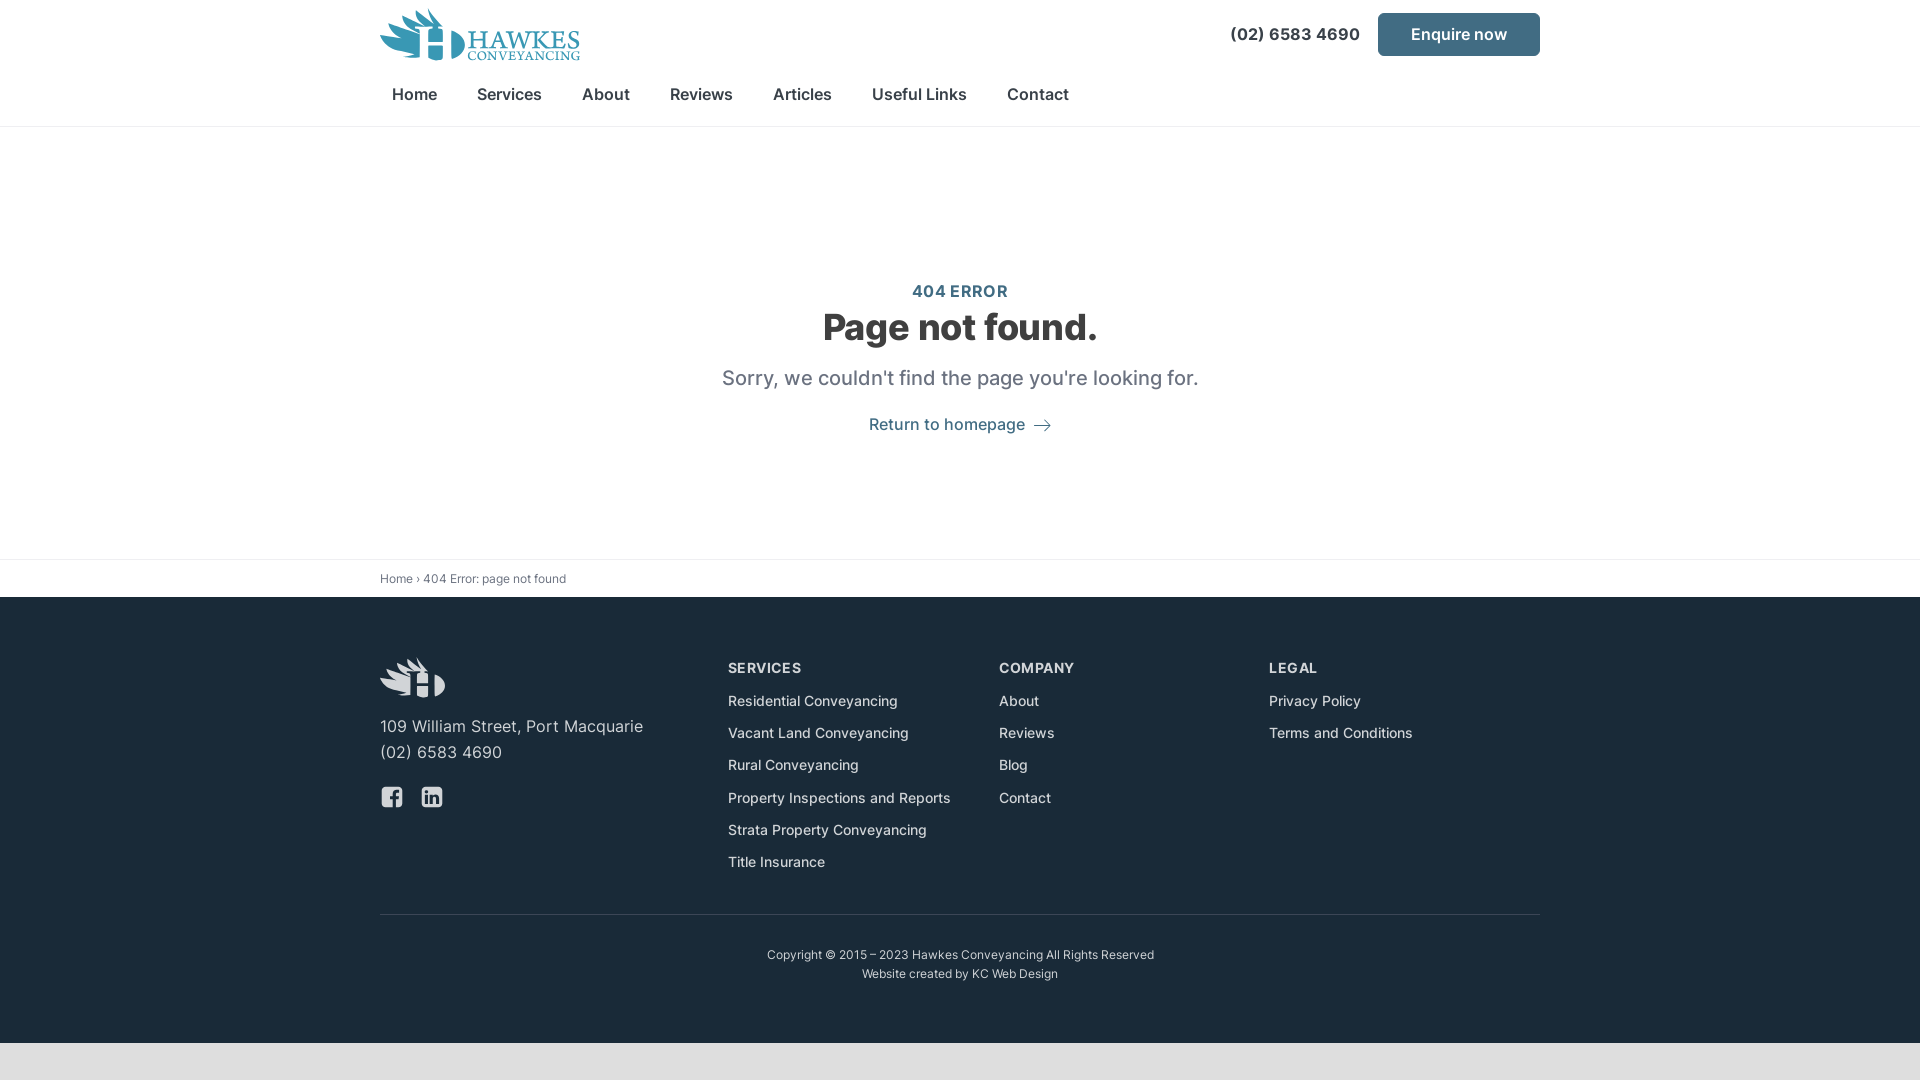 Image resolution: width=1920 pixels, height=1080 pixels. What do you see at coordinates (1459, 35) in the screenshot?
I see `Enquire now` at bounding box center [1459, 35].